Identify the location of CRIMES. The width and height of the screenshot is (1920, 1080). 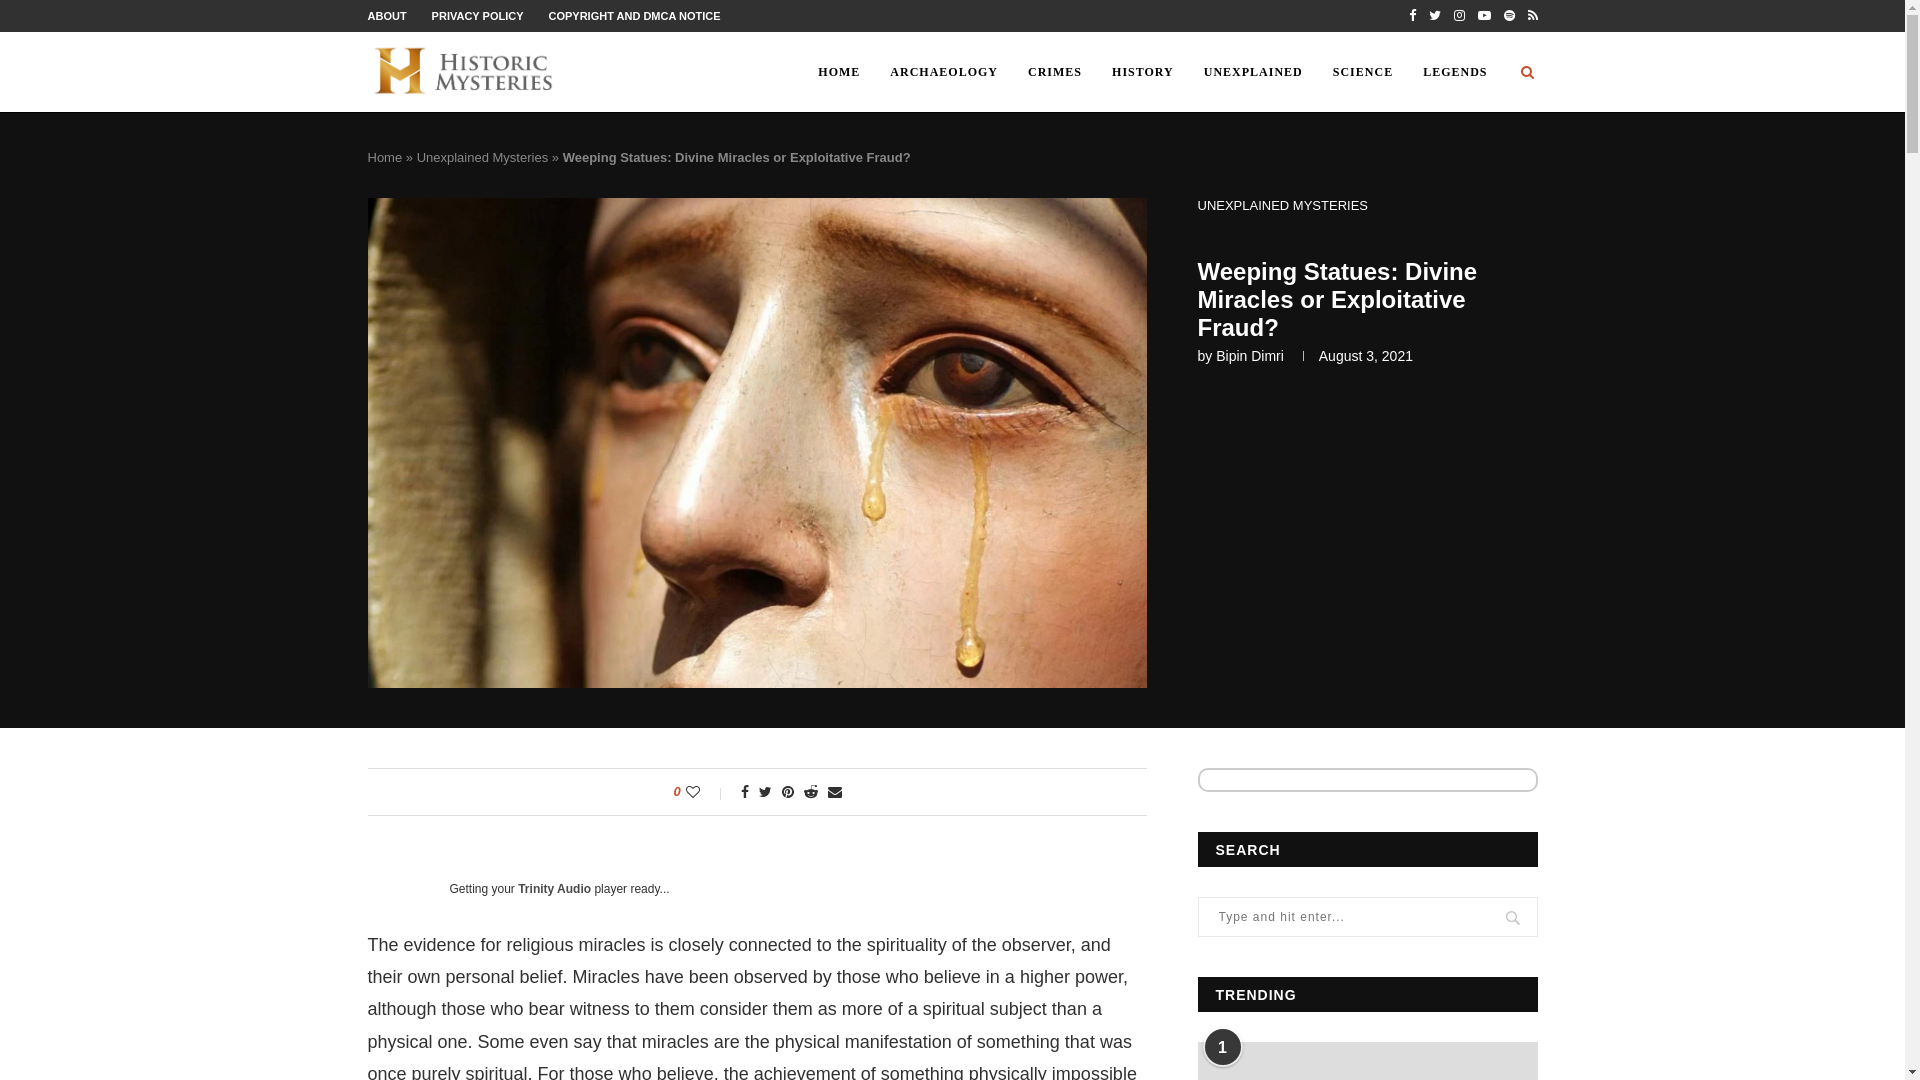
(1054, 72).